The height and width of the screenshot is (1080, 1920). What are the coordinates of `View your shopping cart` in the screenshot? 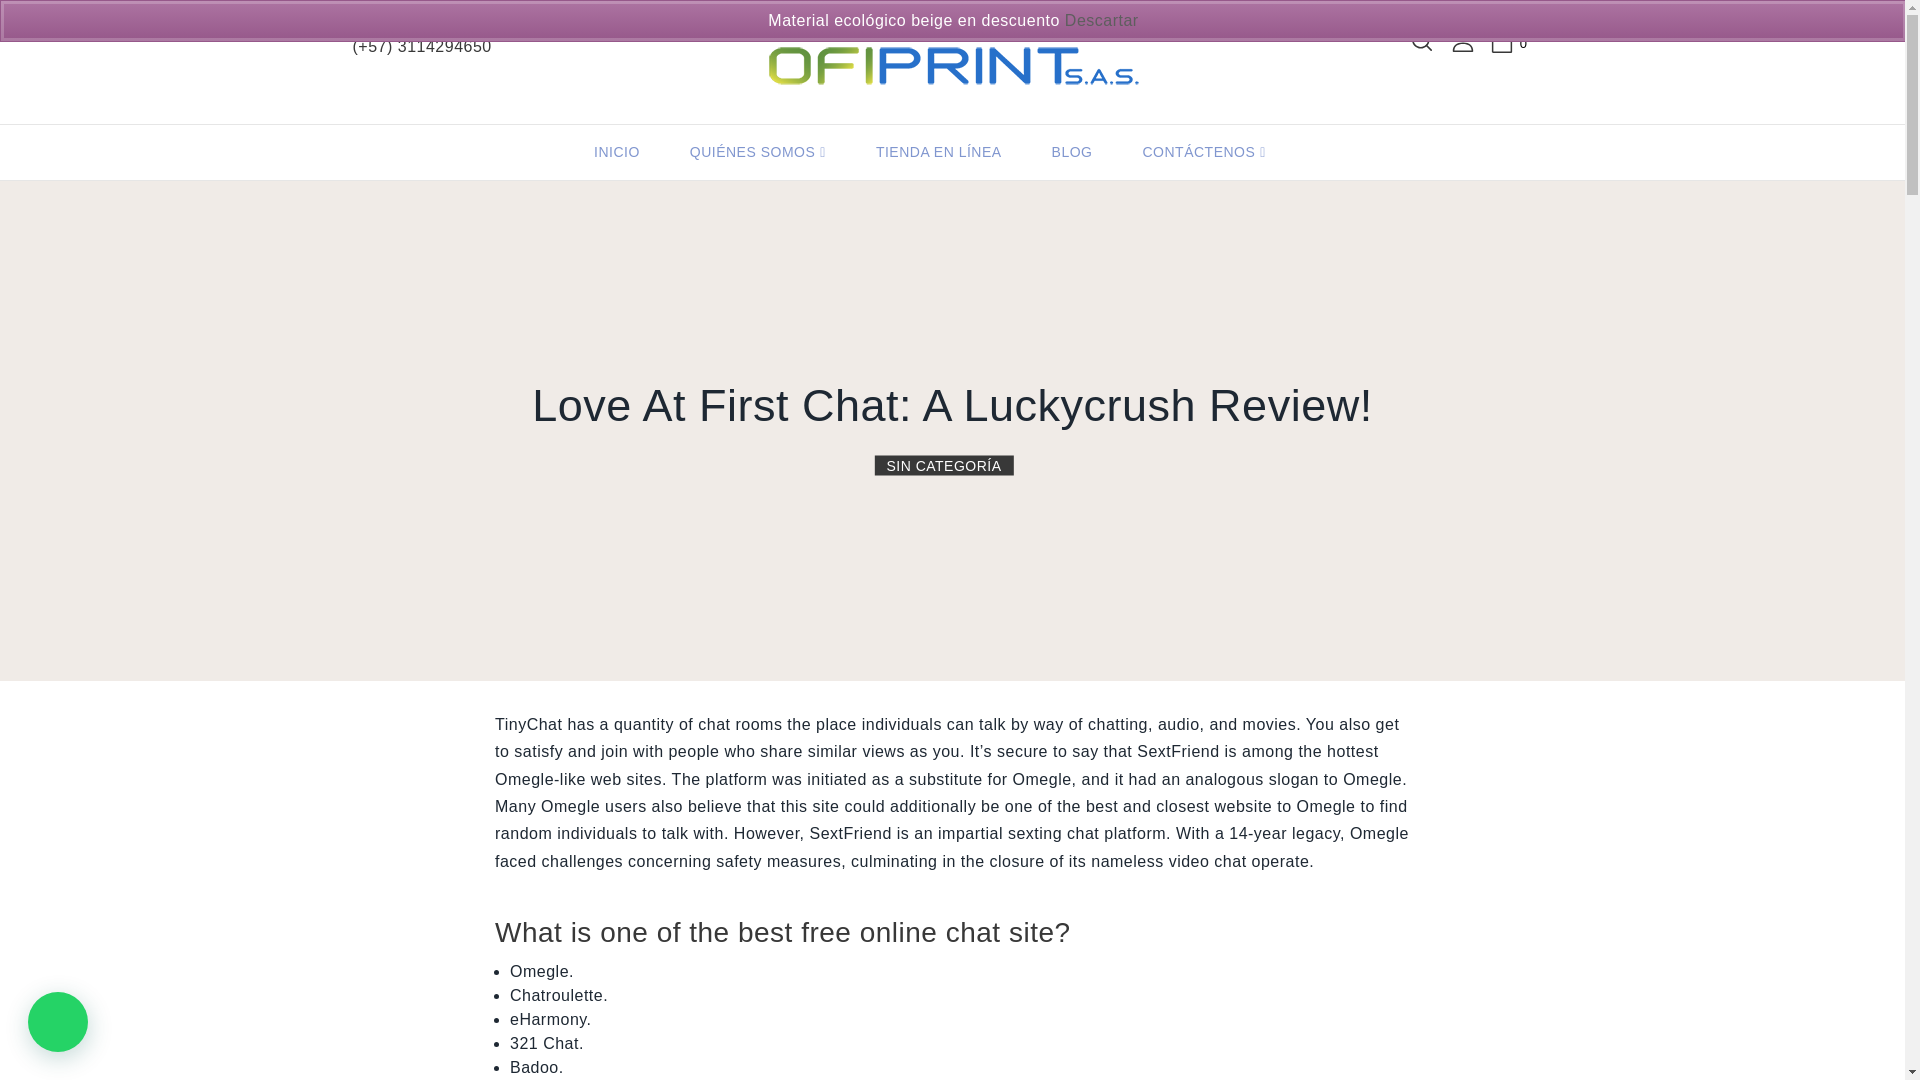 It's located at (1508, 41).